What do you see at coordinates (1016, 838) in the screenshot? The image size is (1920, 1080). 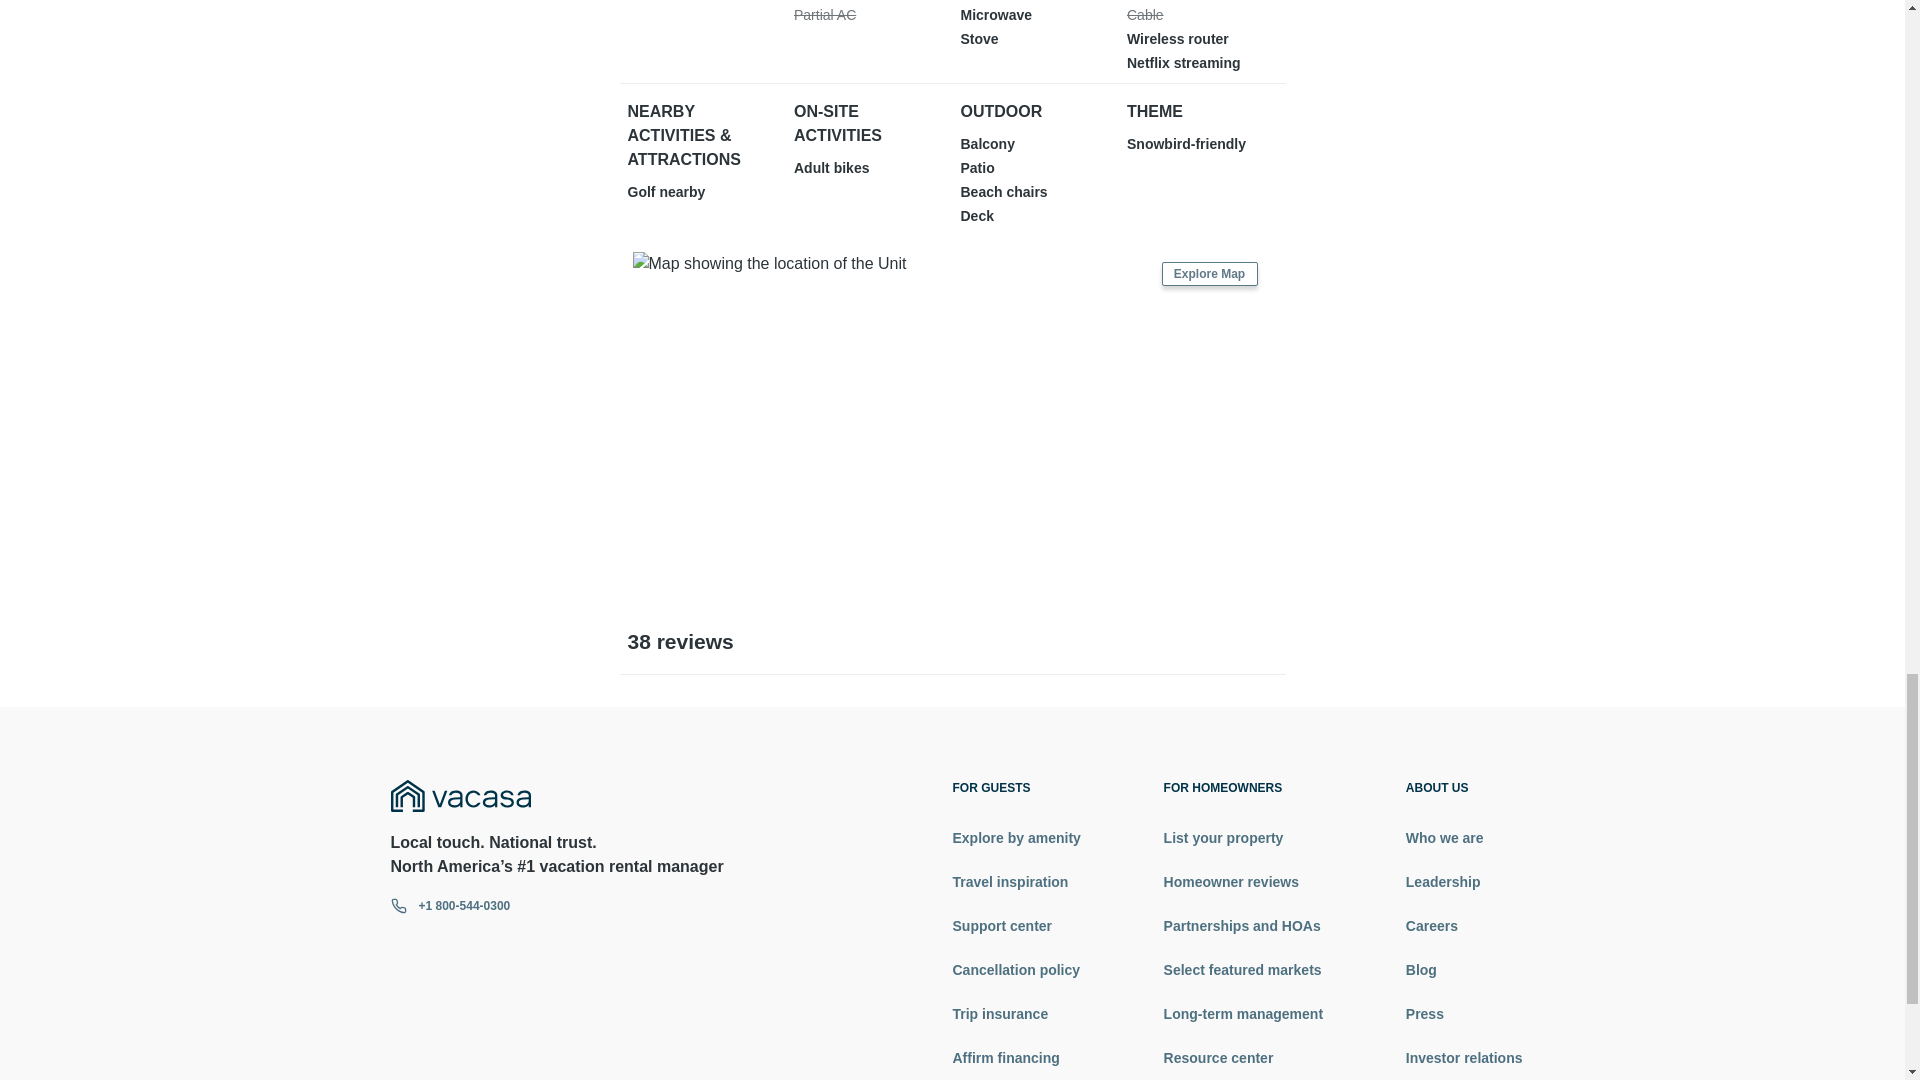 I see `Explore by amenity` at bounding box center [1016, 838].